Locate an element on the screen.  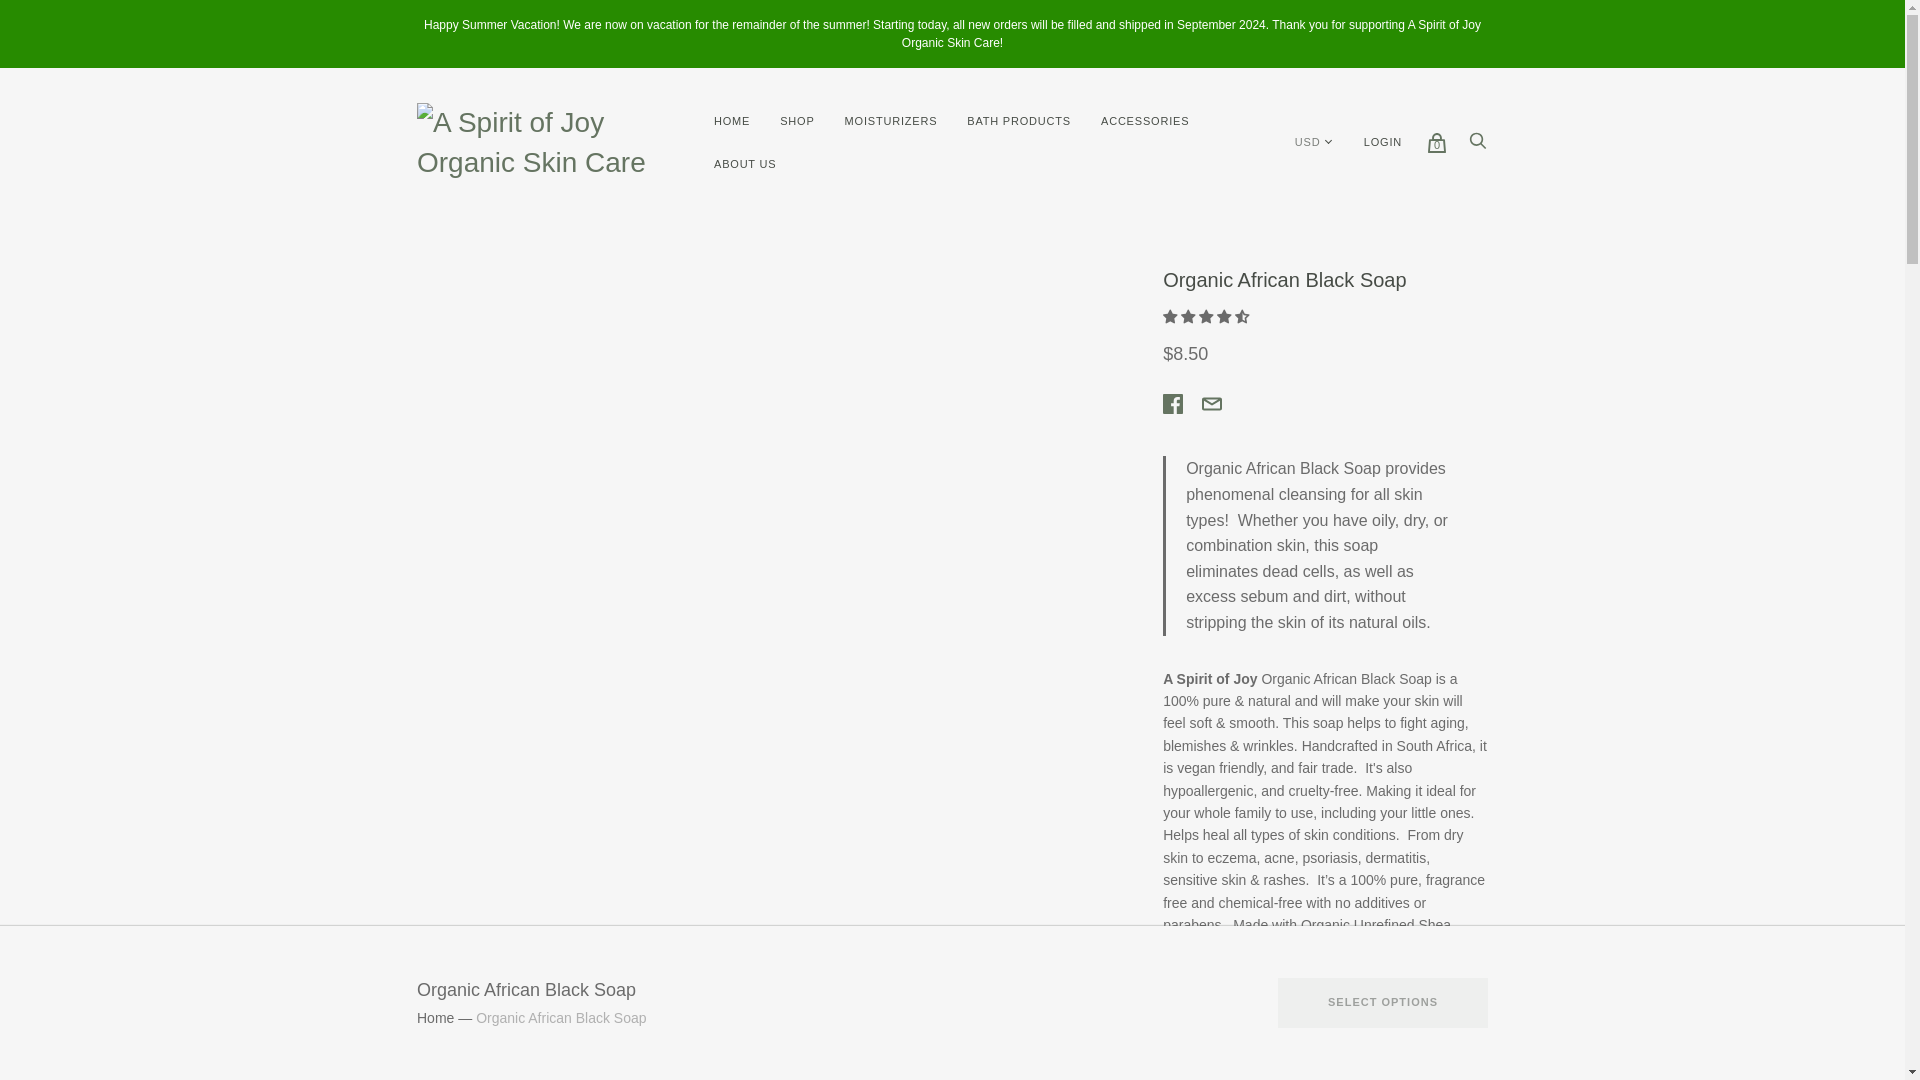
0 is located at coordinates (1436, 142).